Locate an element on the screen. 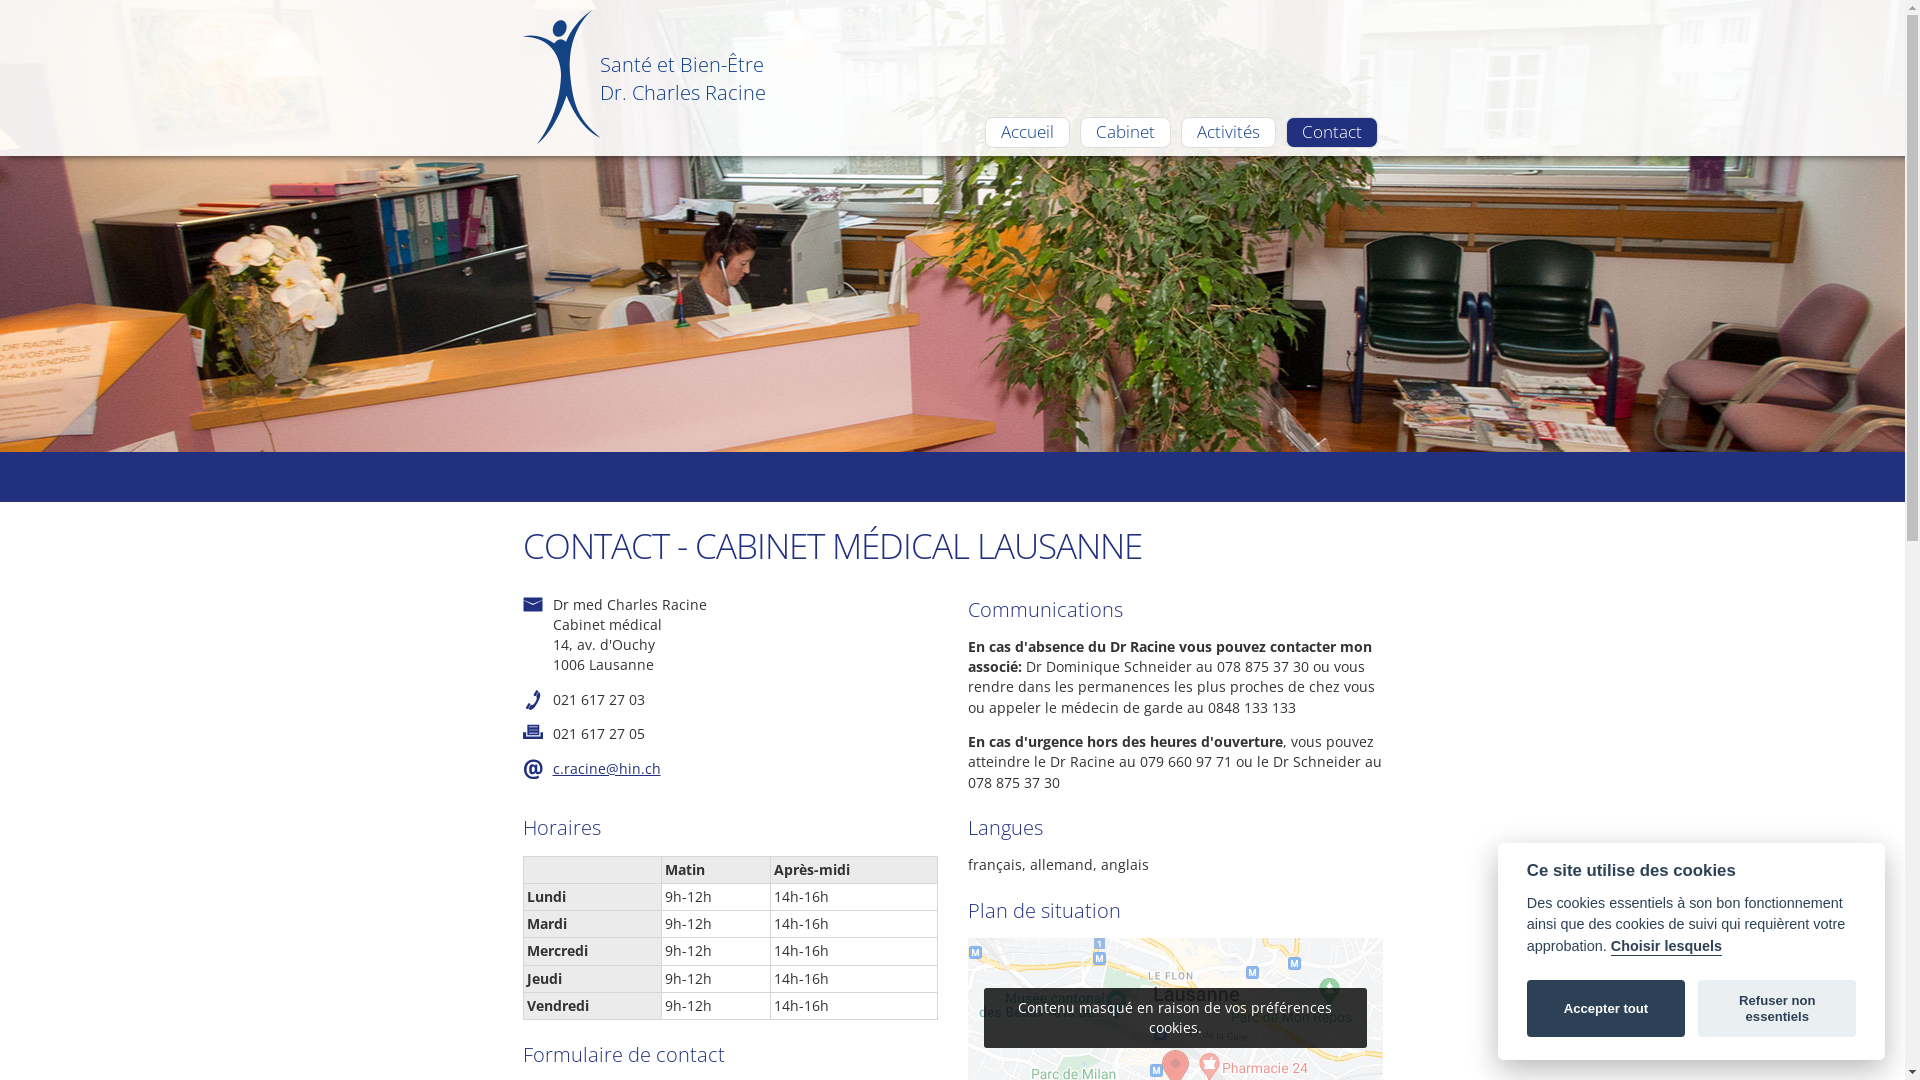 This screenshot has width=1920, height=1080. Refuser non essentiels is located at coordinates (1777, 1009).